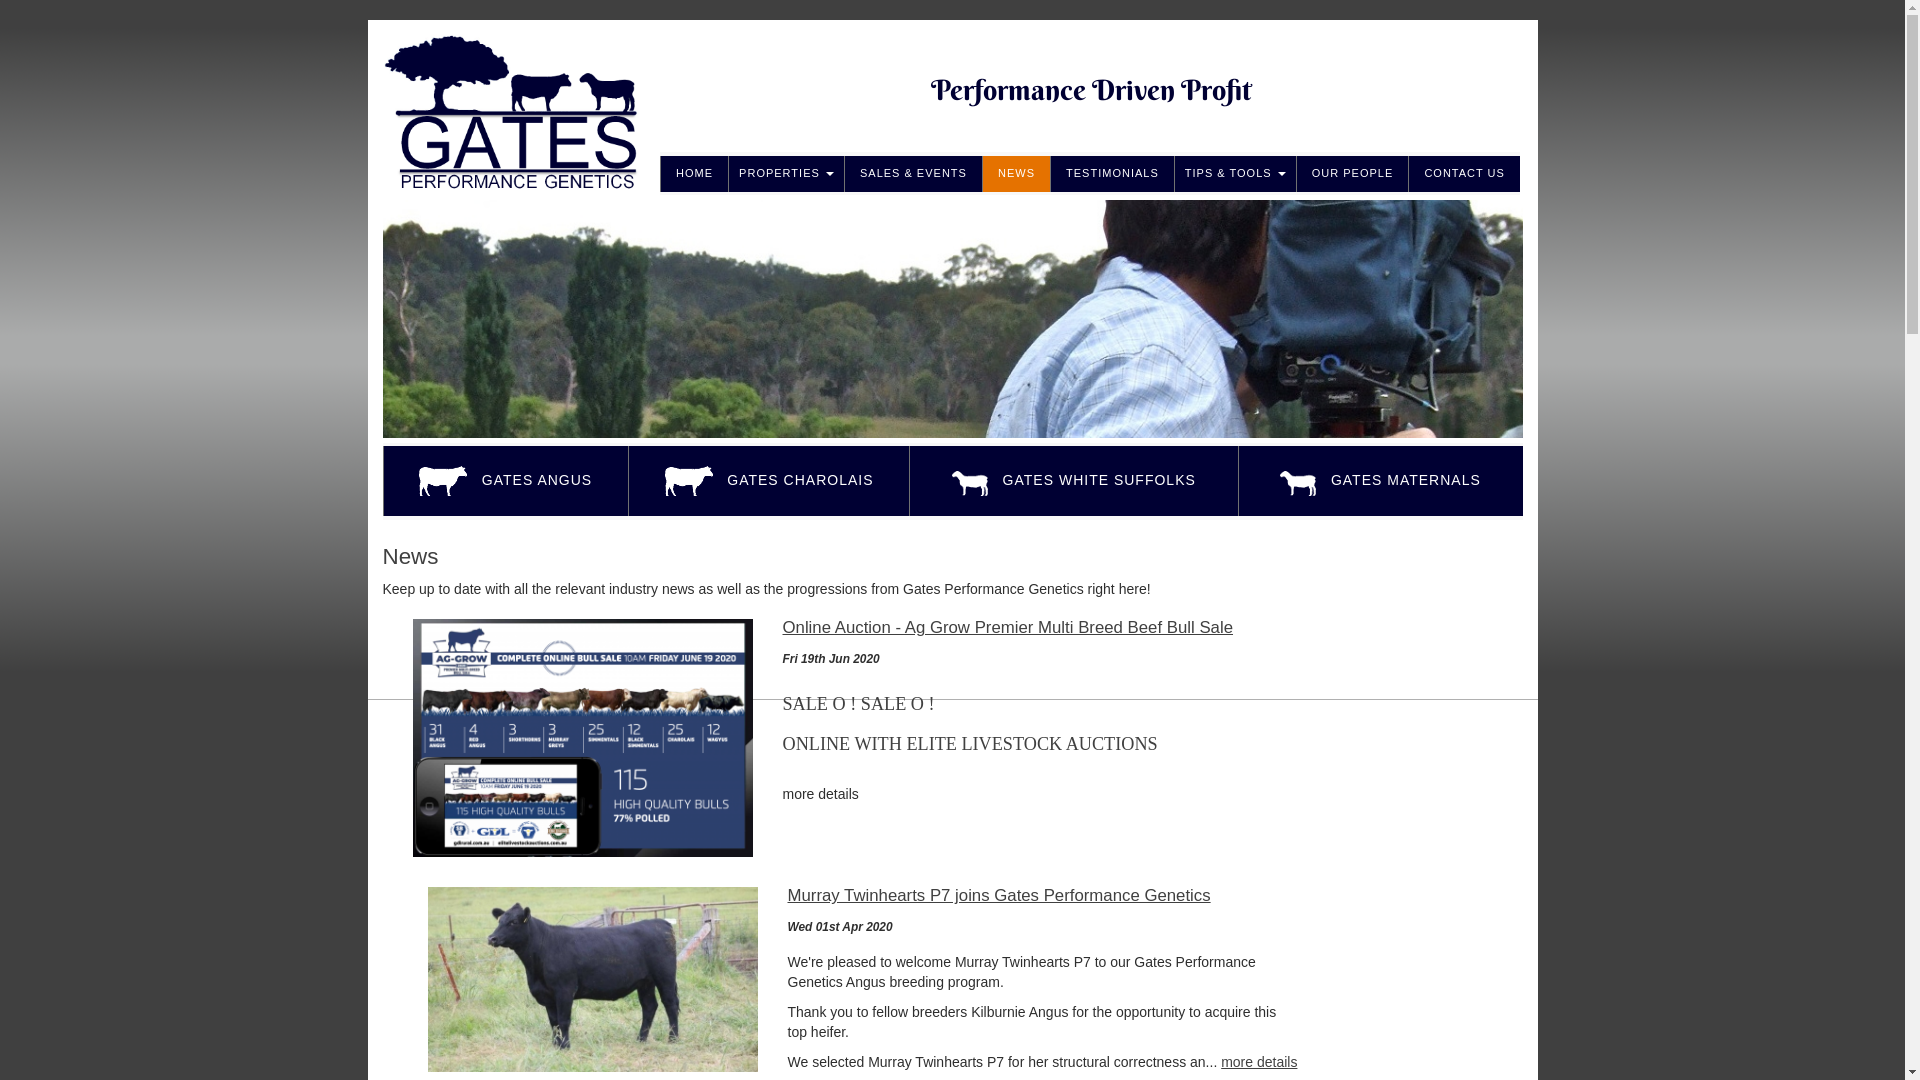 This screenshot has width=1920, height=1080. What do you see at coordinates (786, 174) in the screenshot?
I see `PROPERTIES ` at bounding box center [786, 174].